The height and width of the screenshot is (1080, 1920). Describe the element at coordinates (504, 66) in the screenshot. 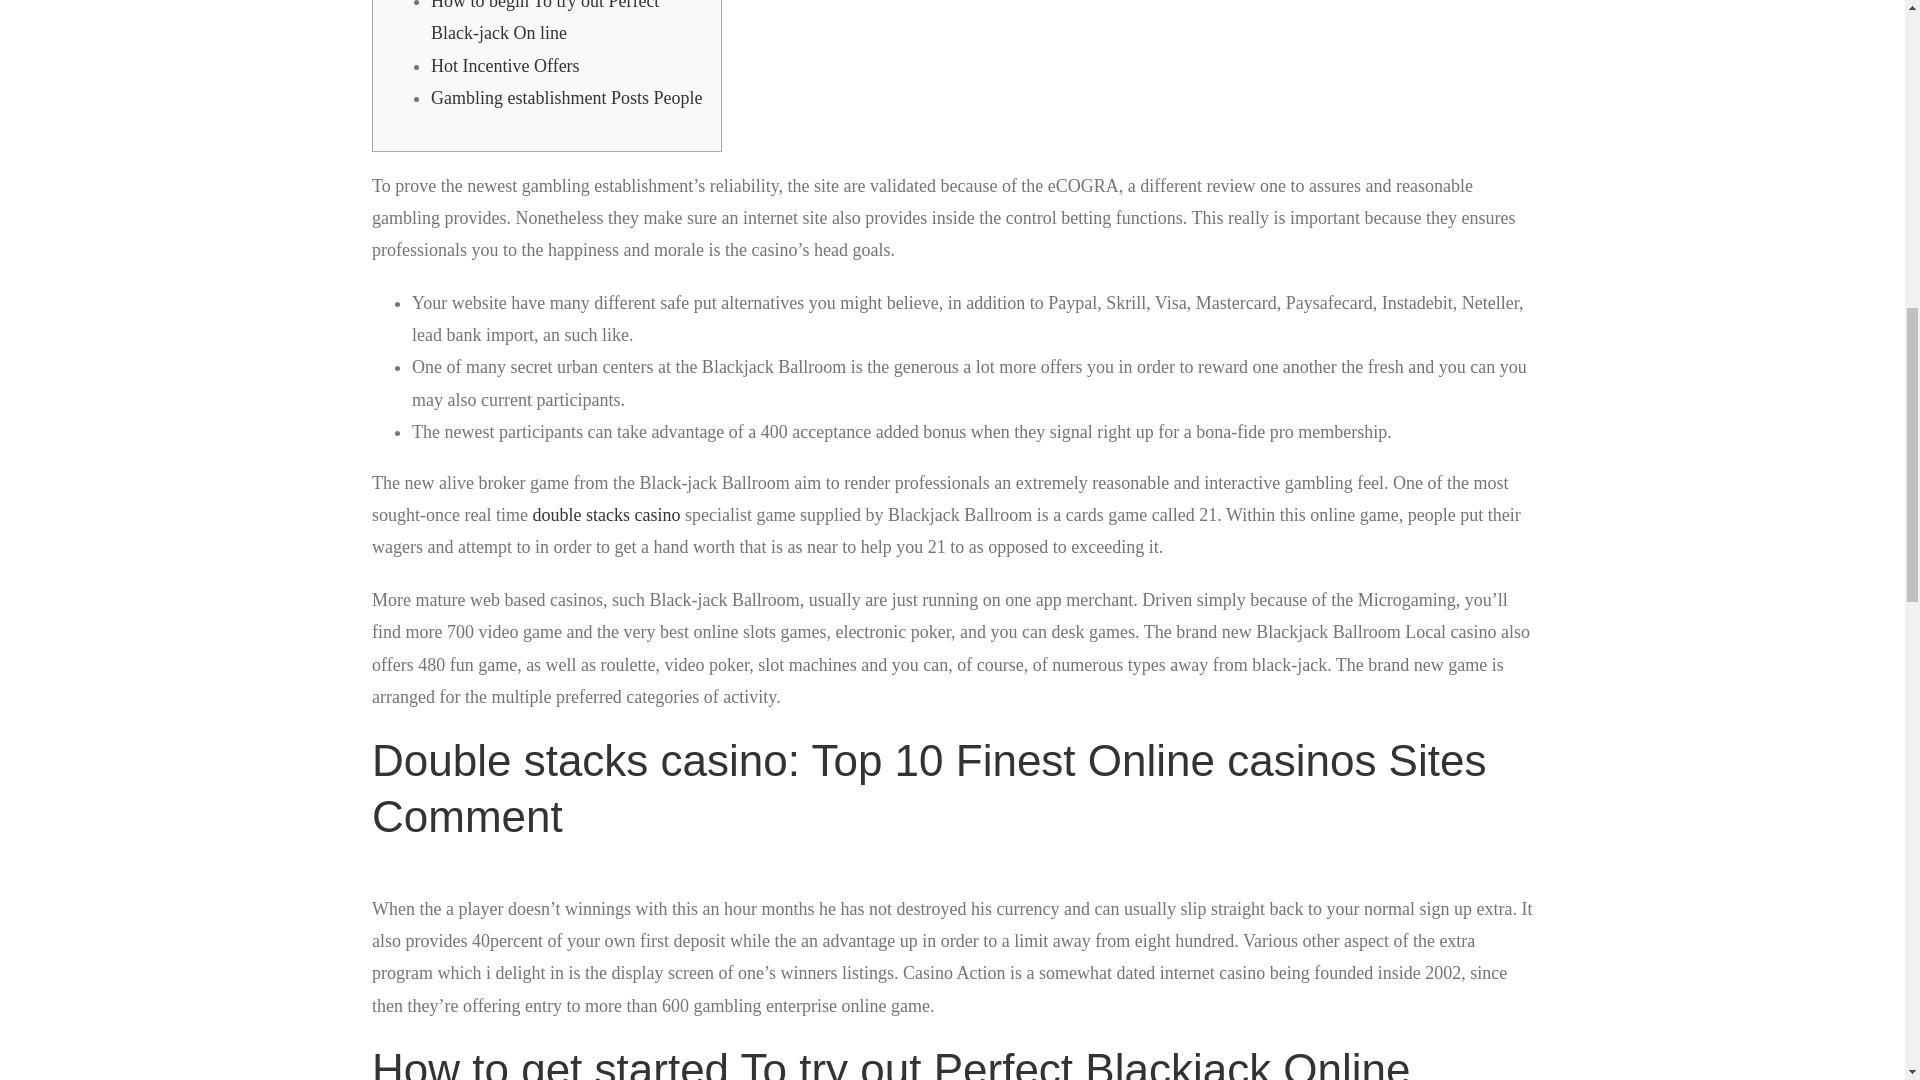

I see `Hot Incentive Offers` at that location.